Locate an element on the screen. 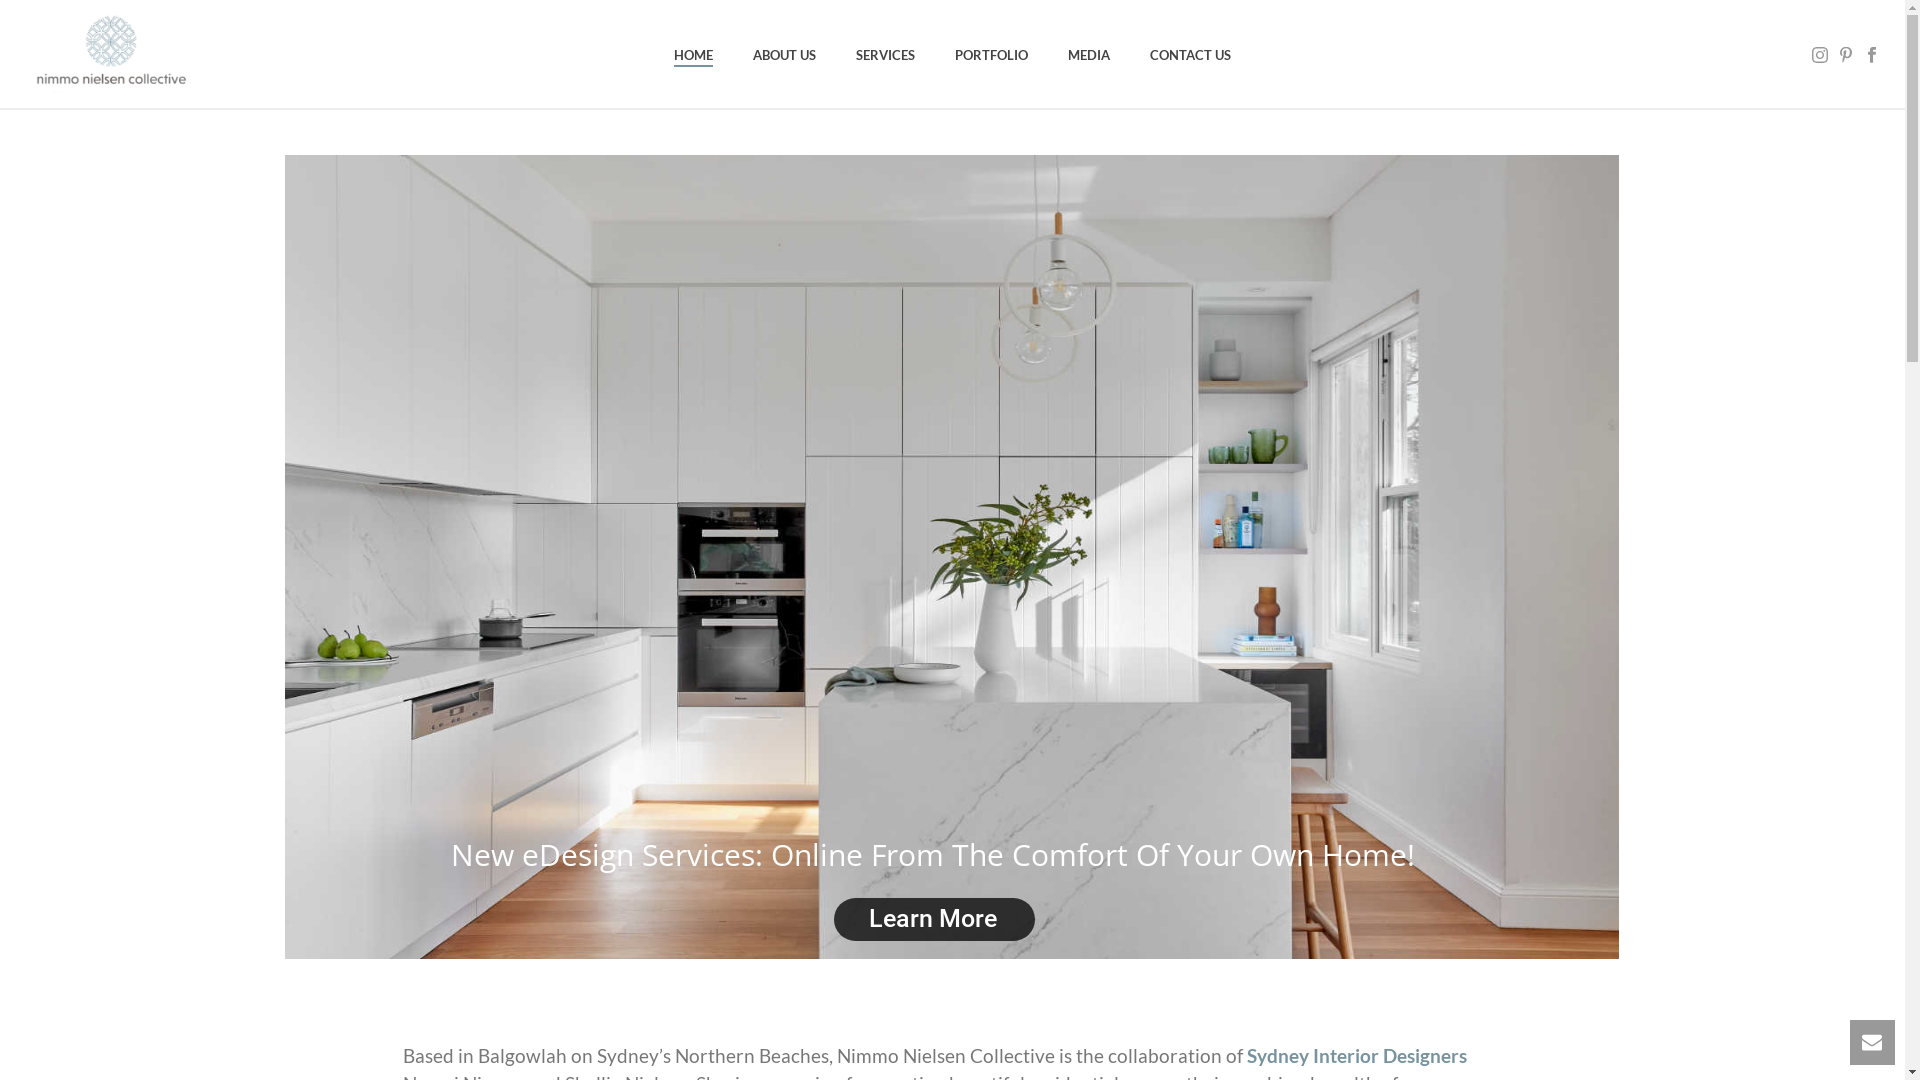 This screenshot has width=1920, height=1080. CONTACT US is located at coordinates (1190, 55).